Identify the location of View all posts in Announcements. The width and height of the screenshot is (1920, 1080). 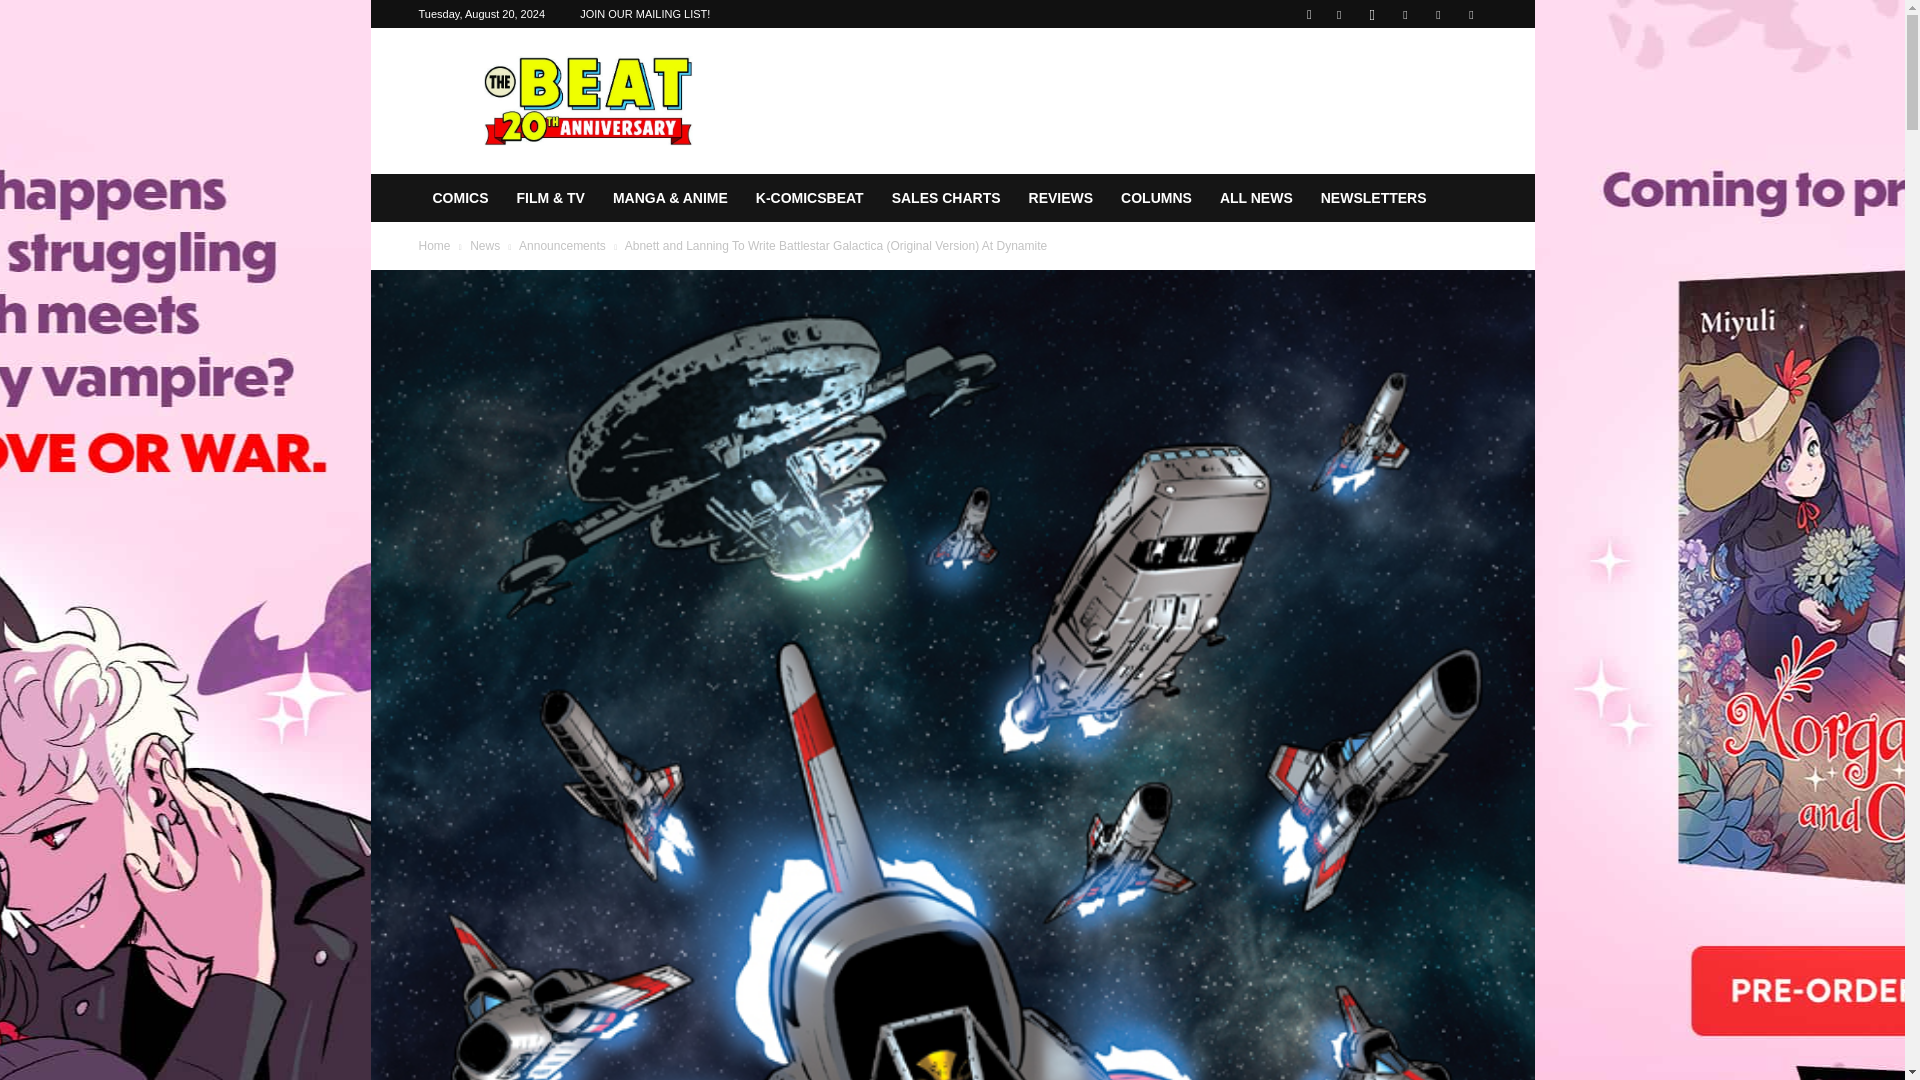
(562, 245).